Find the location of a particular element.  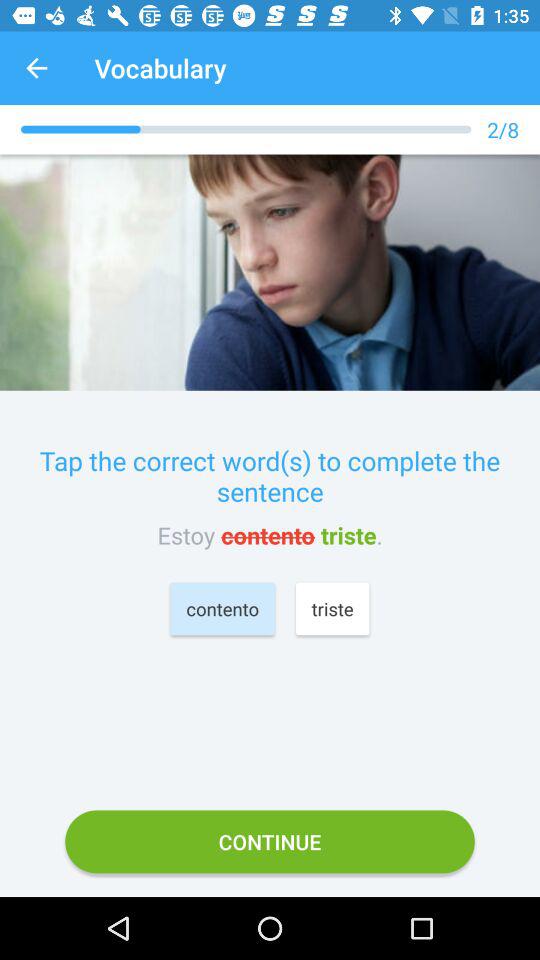

open continue icon is located at coordinates (270, 842).